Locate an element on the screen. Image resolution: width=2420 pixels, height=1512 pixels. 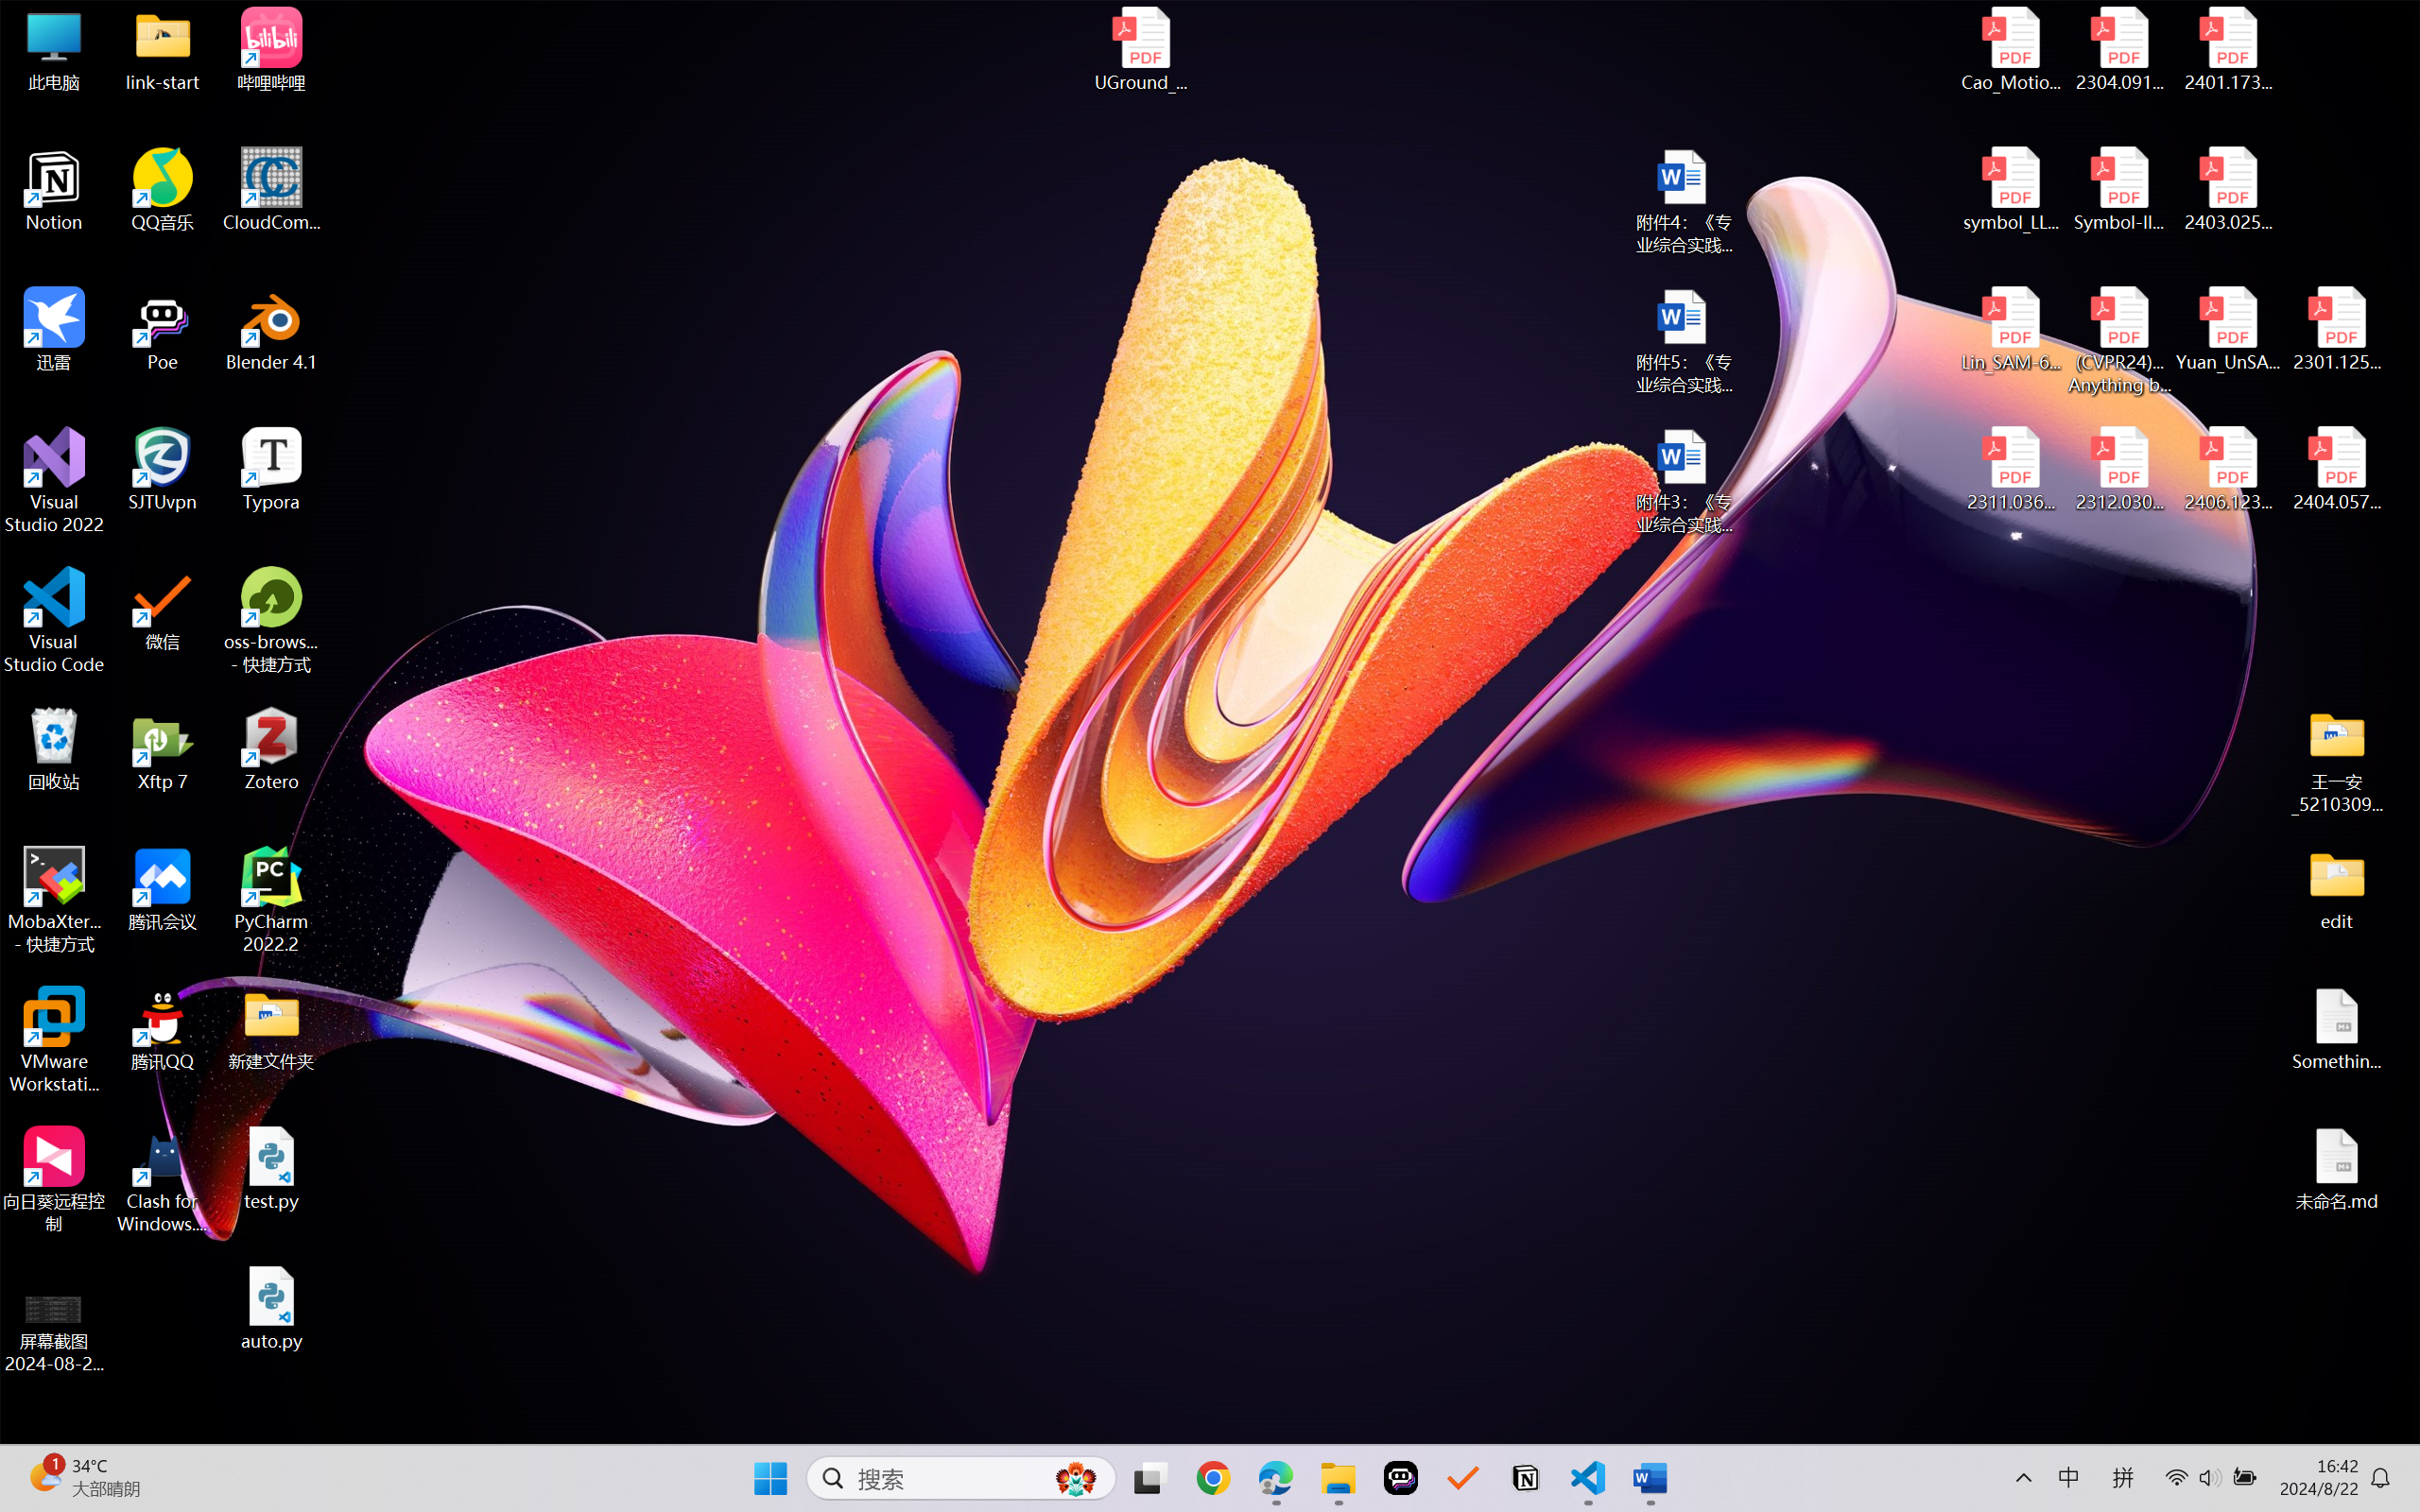
2301.12597v3.pdf is located at coordinates (2337, 329).